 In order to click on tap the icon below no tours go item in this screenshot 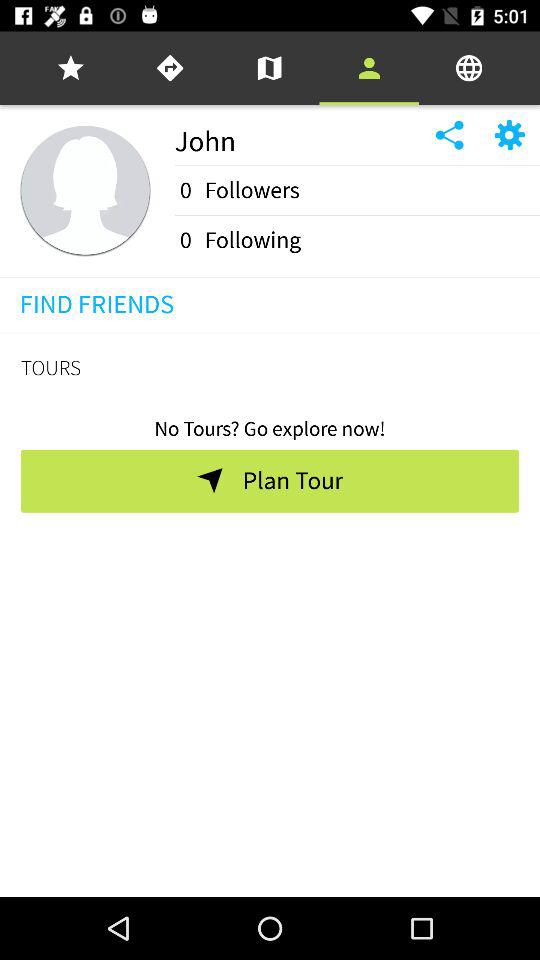, I will do `click(292, 481)`.